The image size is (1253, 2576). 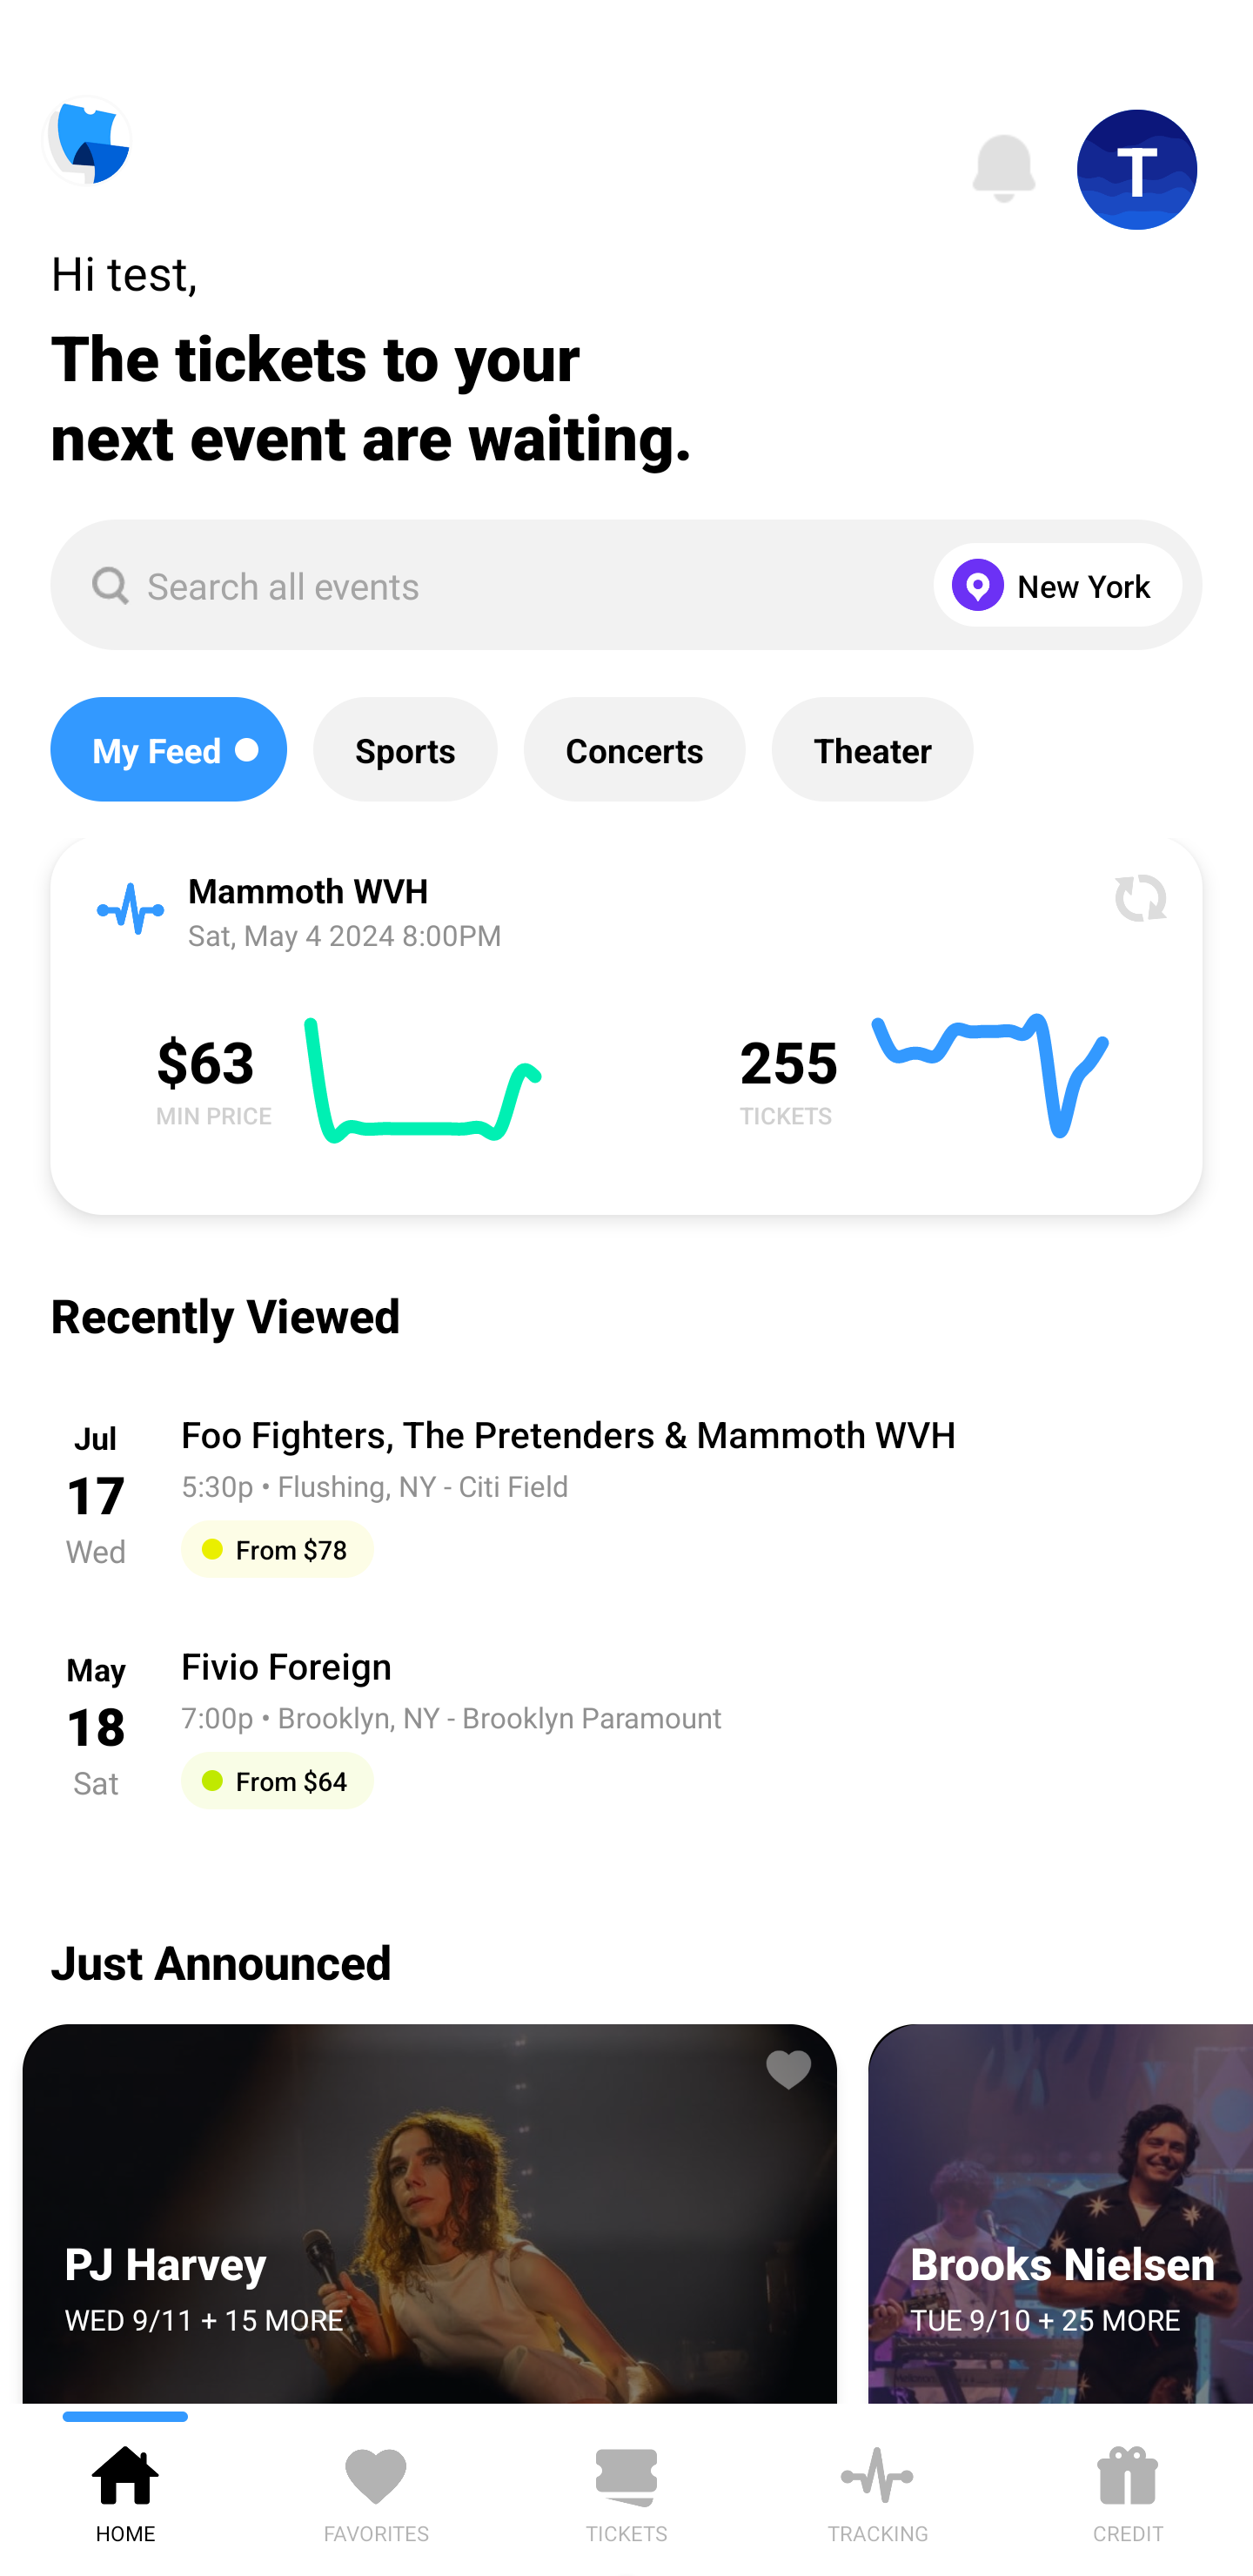 What do you see at coordinates (1128, 2489) in the screenshot?
I see `CREDIT` at bounding box center [1128, 2489].